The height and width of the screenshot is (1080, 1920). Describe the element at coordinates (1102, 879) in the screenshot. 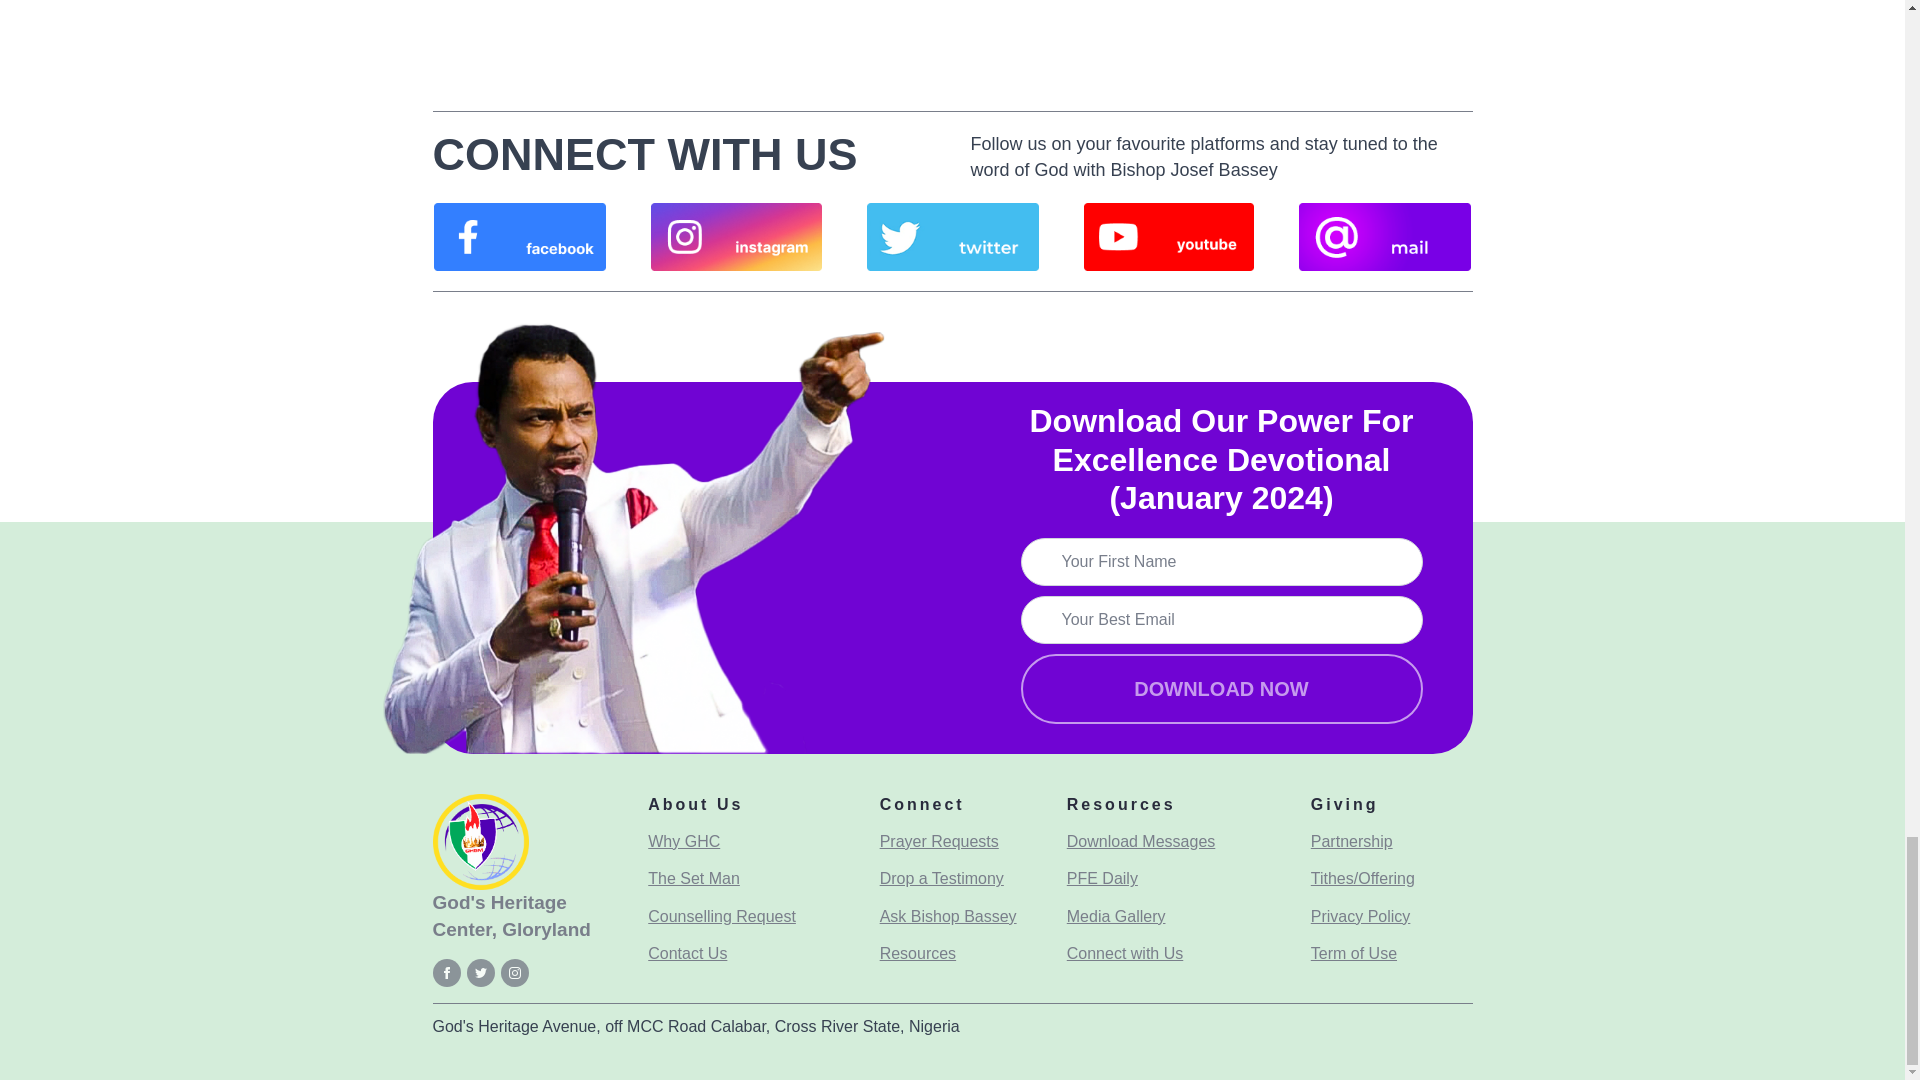

I see `PFE Daily` at that location.